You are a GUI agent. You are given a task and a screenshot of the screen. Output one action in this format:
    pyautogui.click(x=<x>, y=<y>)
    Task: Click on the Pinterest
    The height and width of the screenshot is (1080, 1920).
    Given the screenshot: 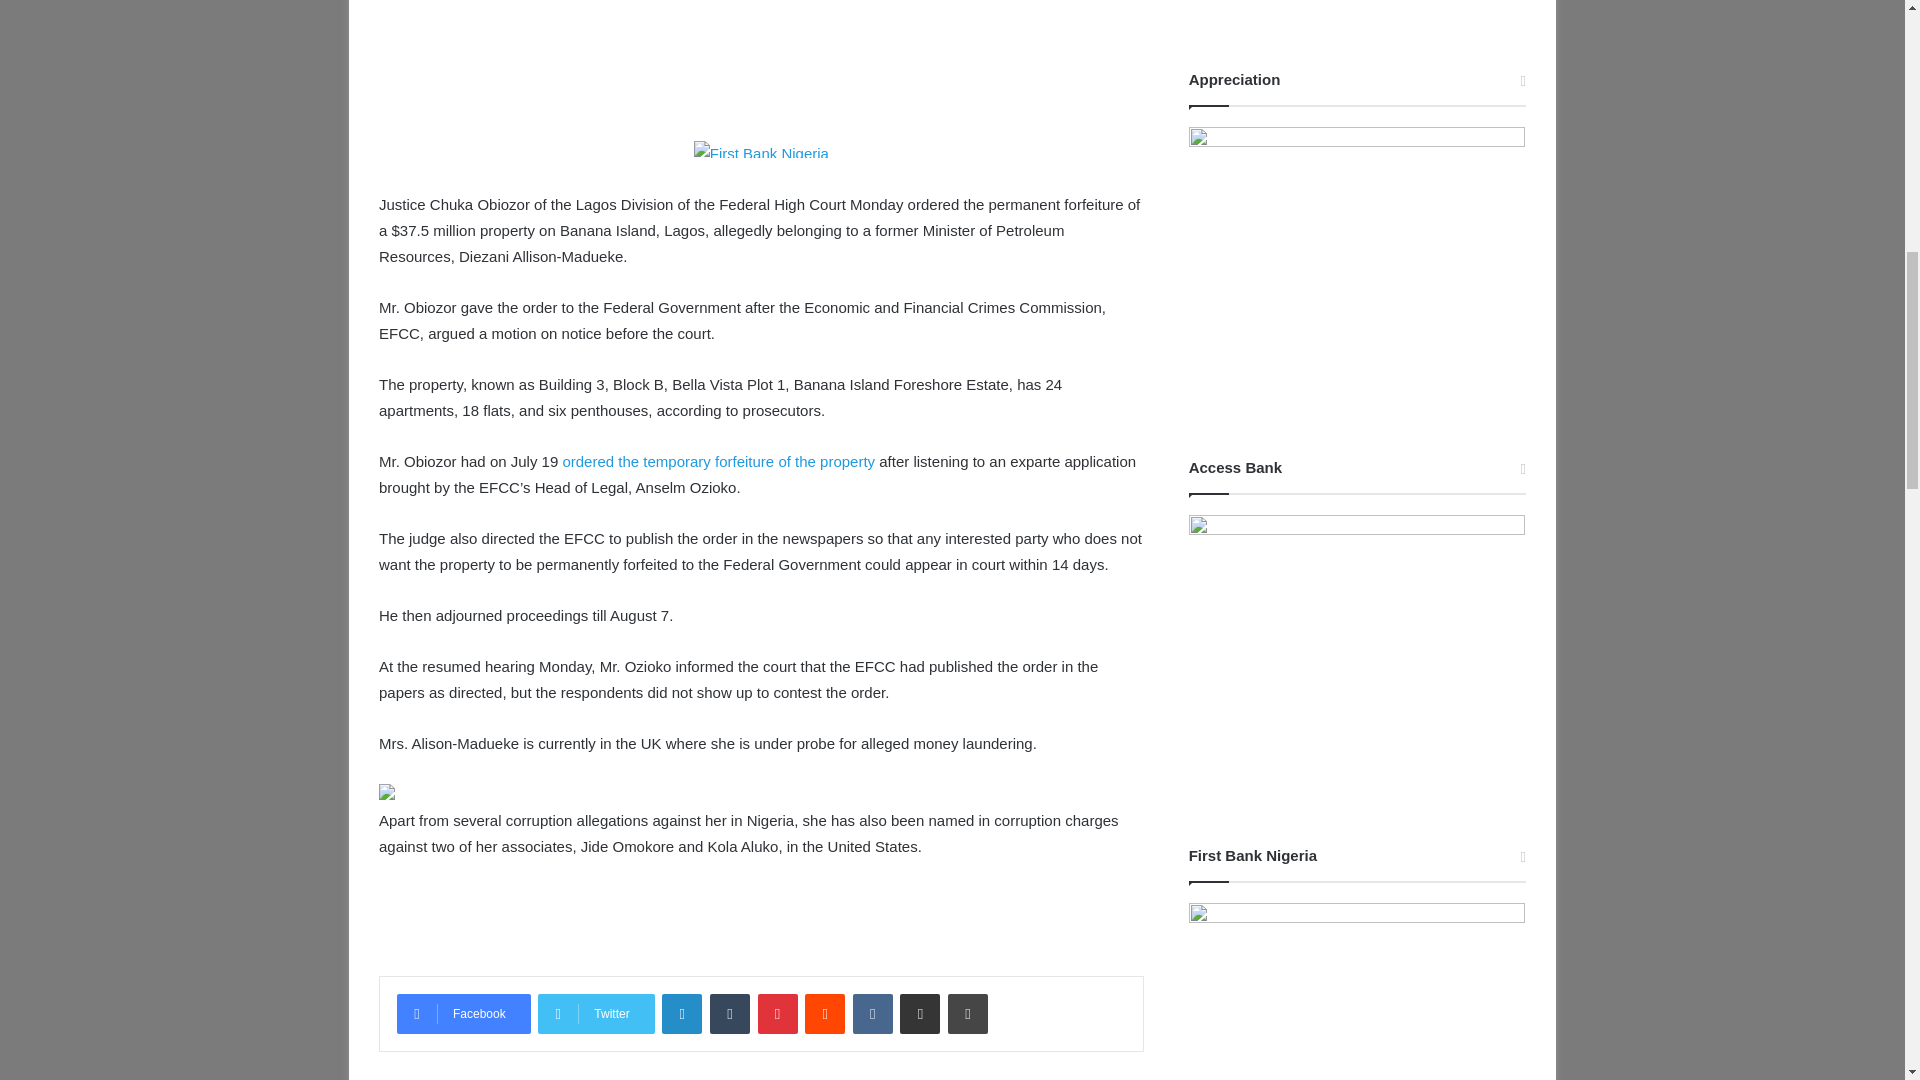 What is the action you would take?
    pyautogui.click(x=778, y=1013)
    